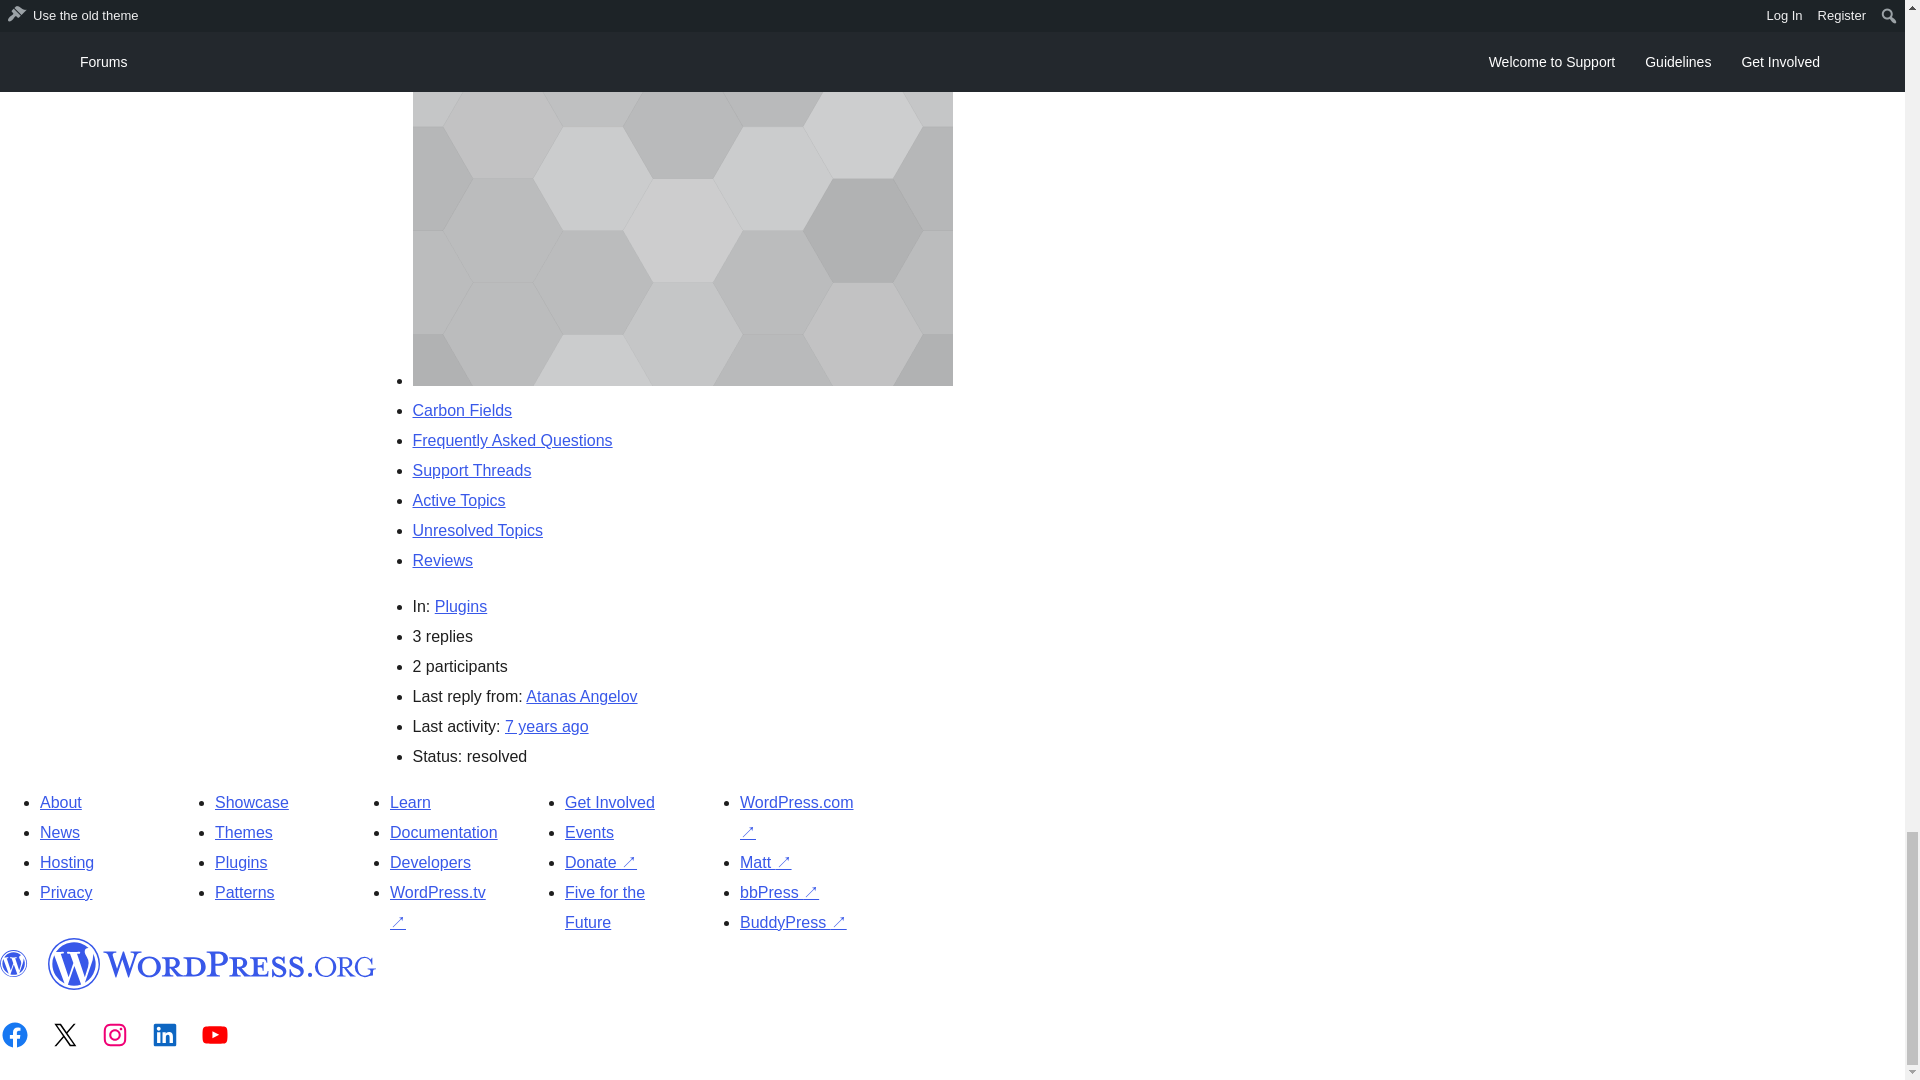  What do you see at coordinates (582, 696) in the screenshot?
I see `View Atanas Angelov's profile` at bounding box center [582, 696].